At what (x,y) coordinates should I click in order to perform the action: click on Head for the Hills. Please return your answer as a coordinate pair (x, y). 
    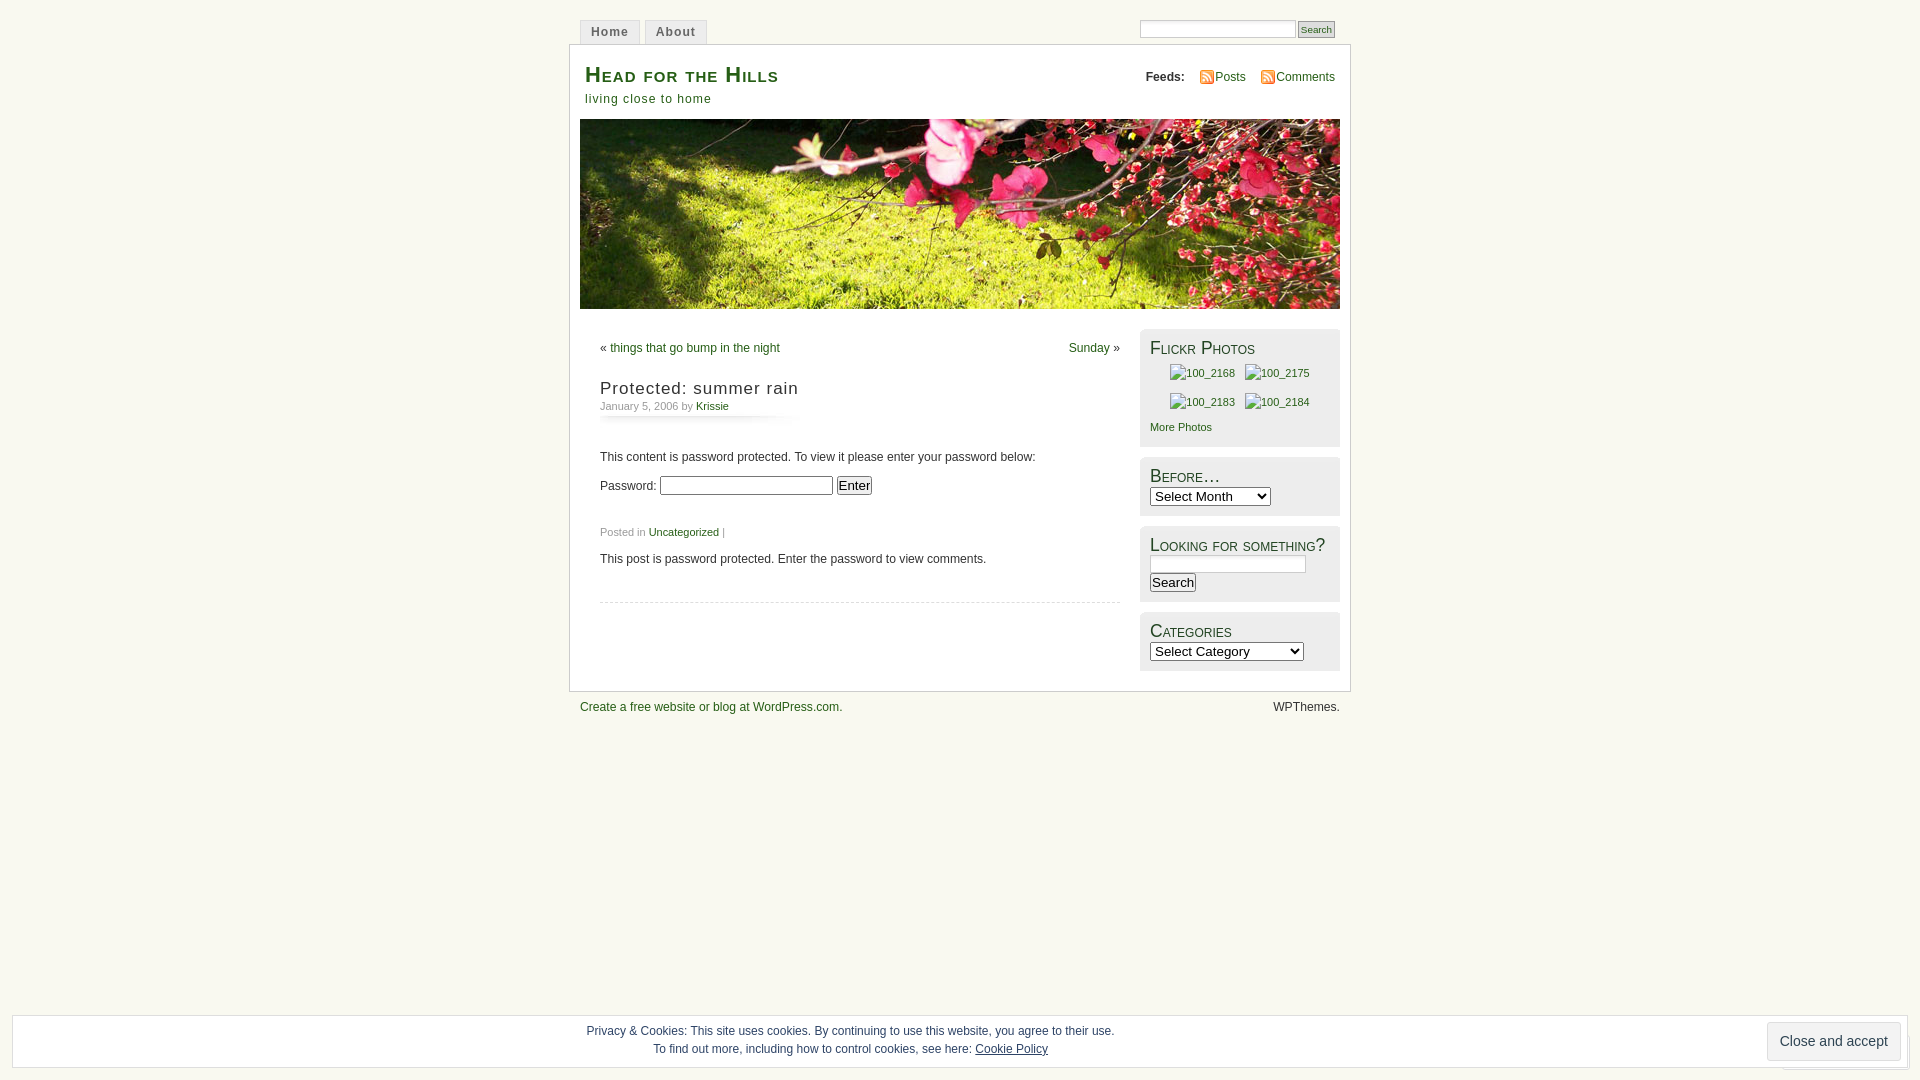
    Looking at the image, I should click on (682, 74).